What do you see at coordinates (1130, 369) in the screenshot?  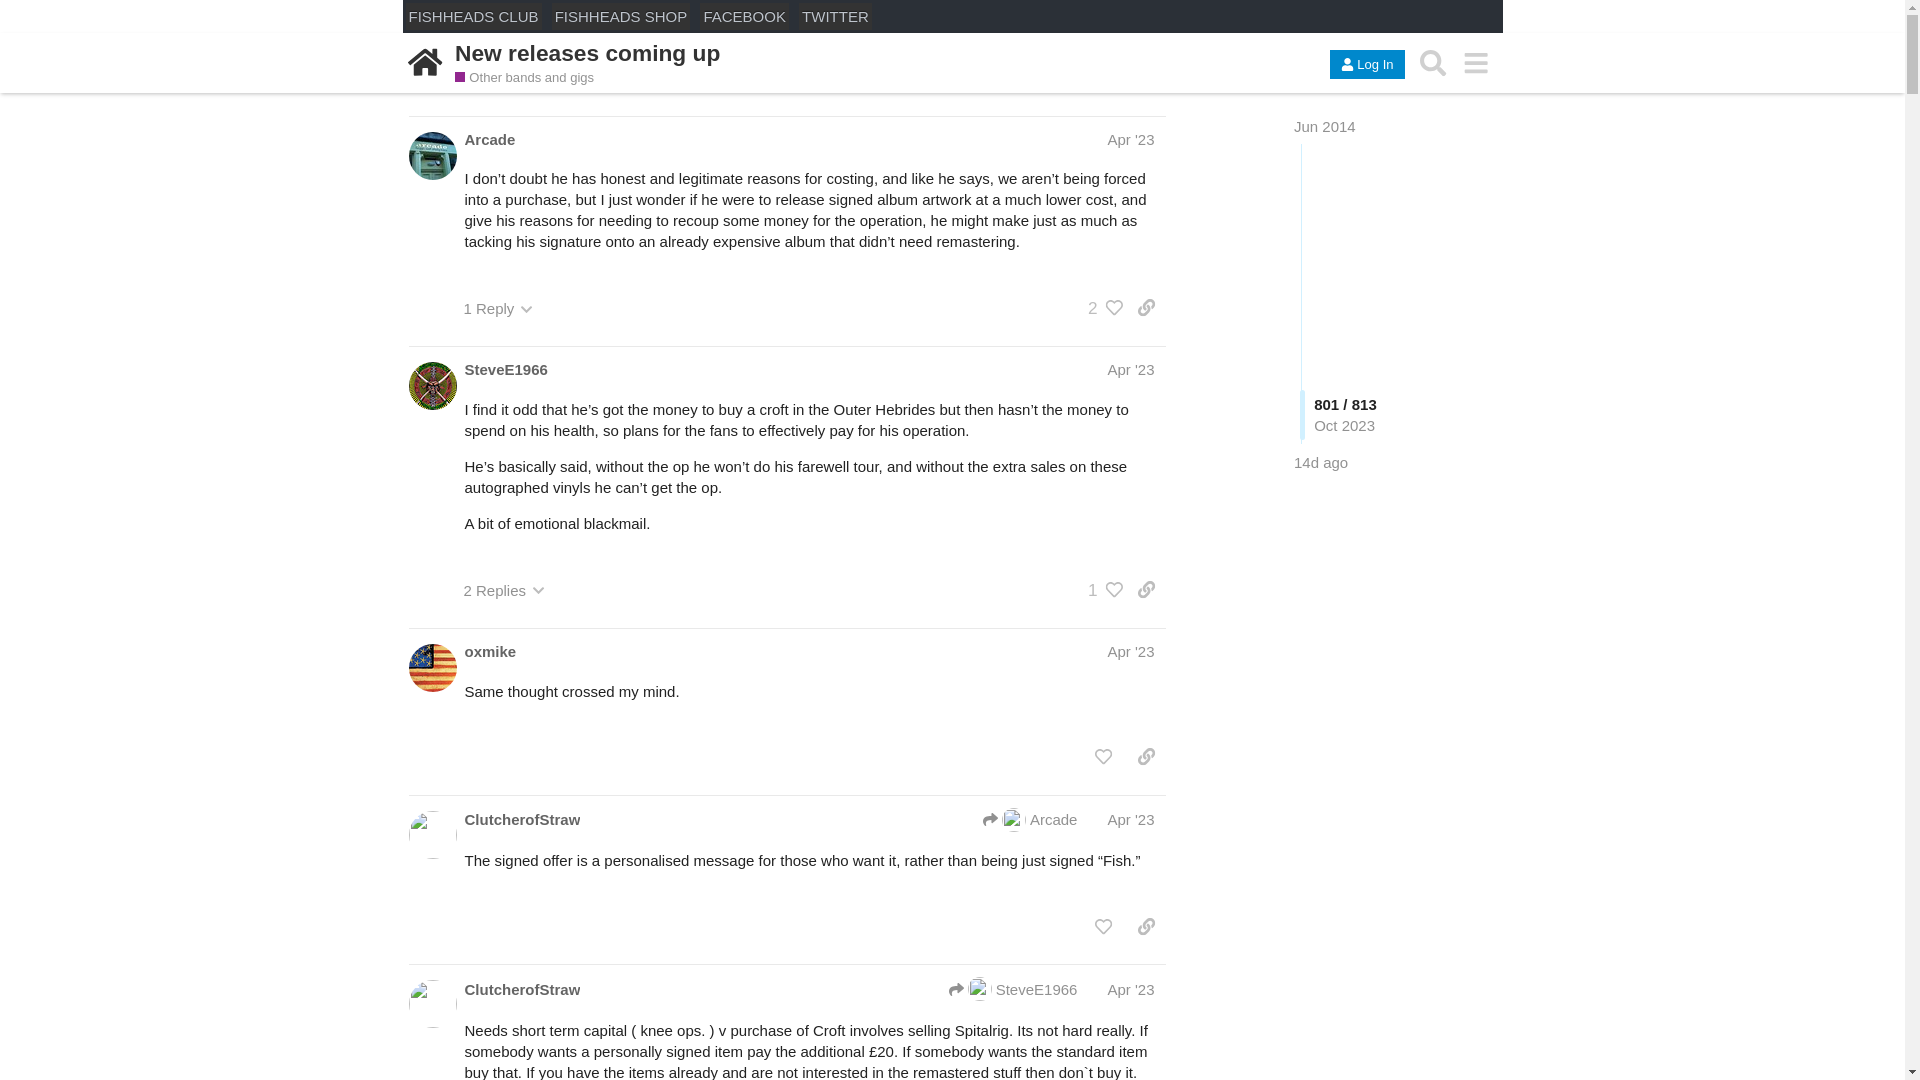 I see `Post date` at bounding box center [1130, 369].